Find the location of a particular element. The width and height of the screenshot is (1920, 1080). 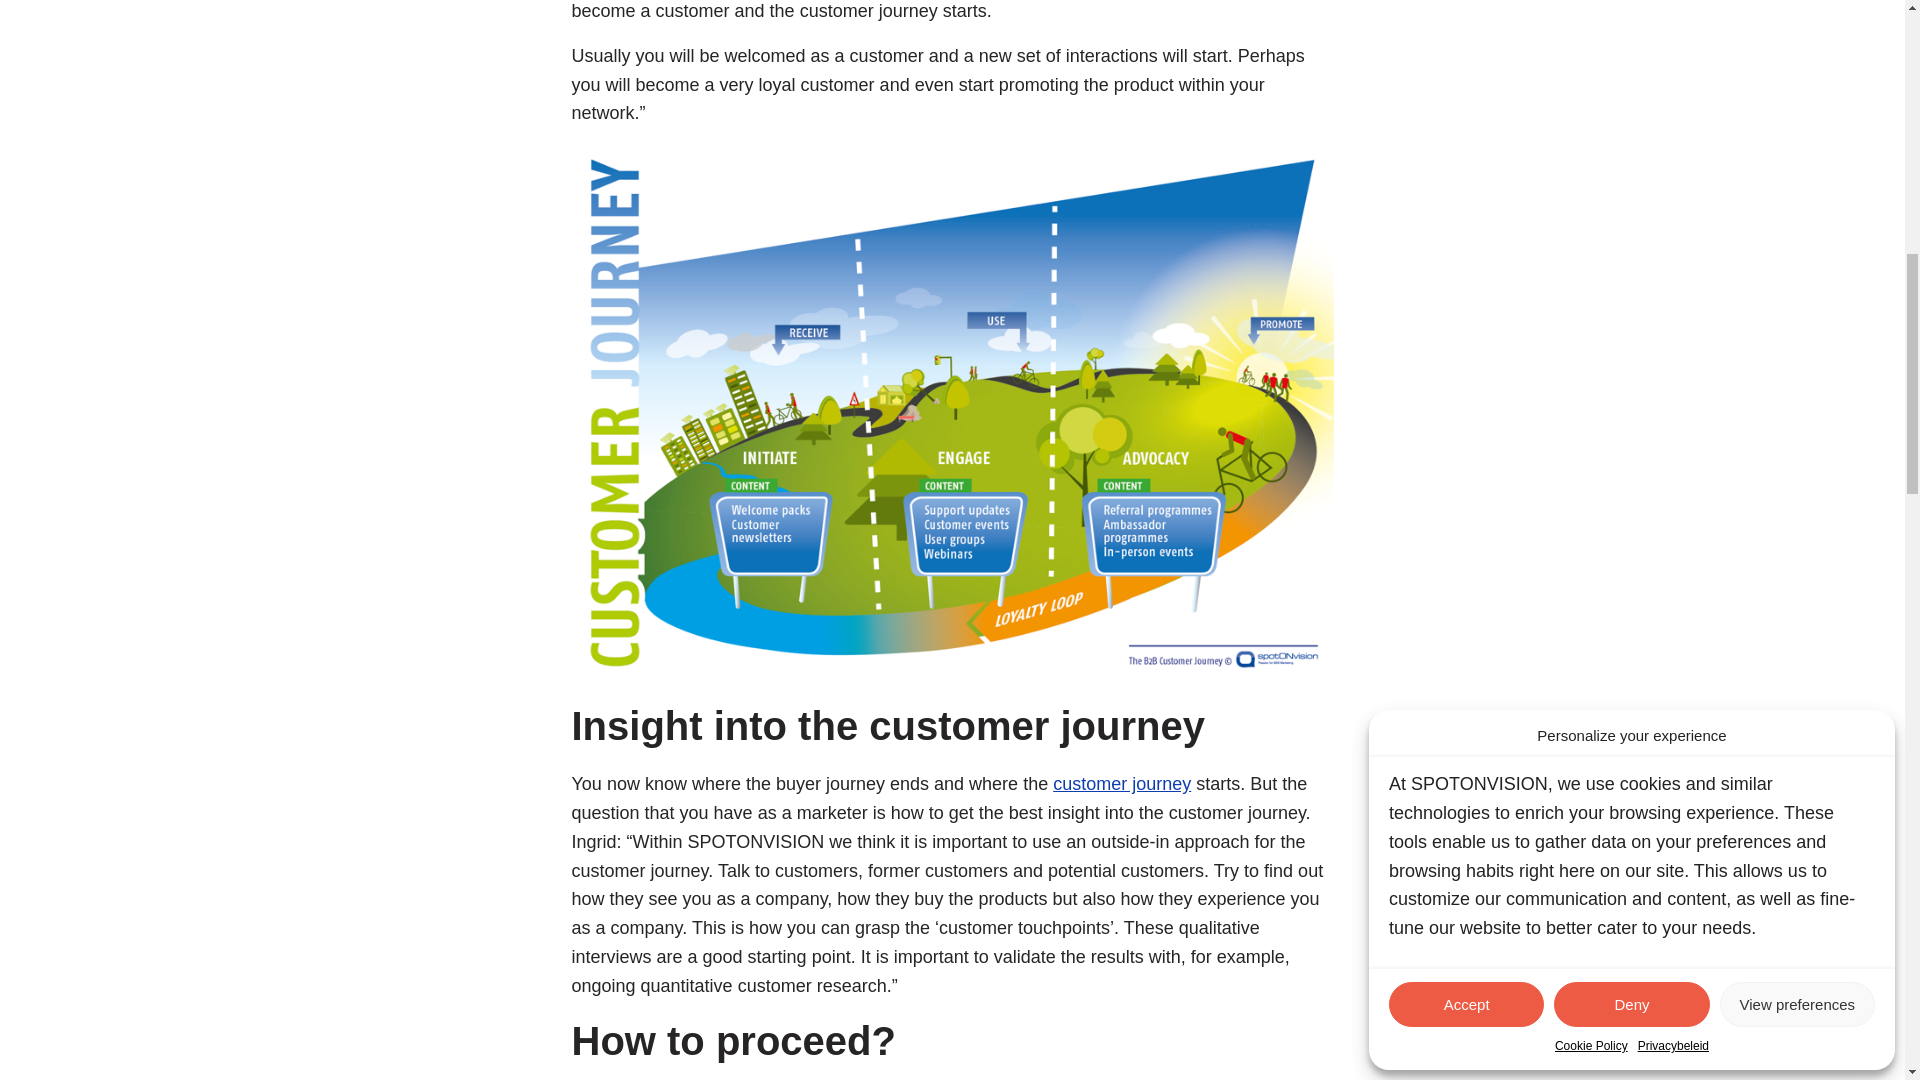

customer journey is located at coordinates (1121, 784).